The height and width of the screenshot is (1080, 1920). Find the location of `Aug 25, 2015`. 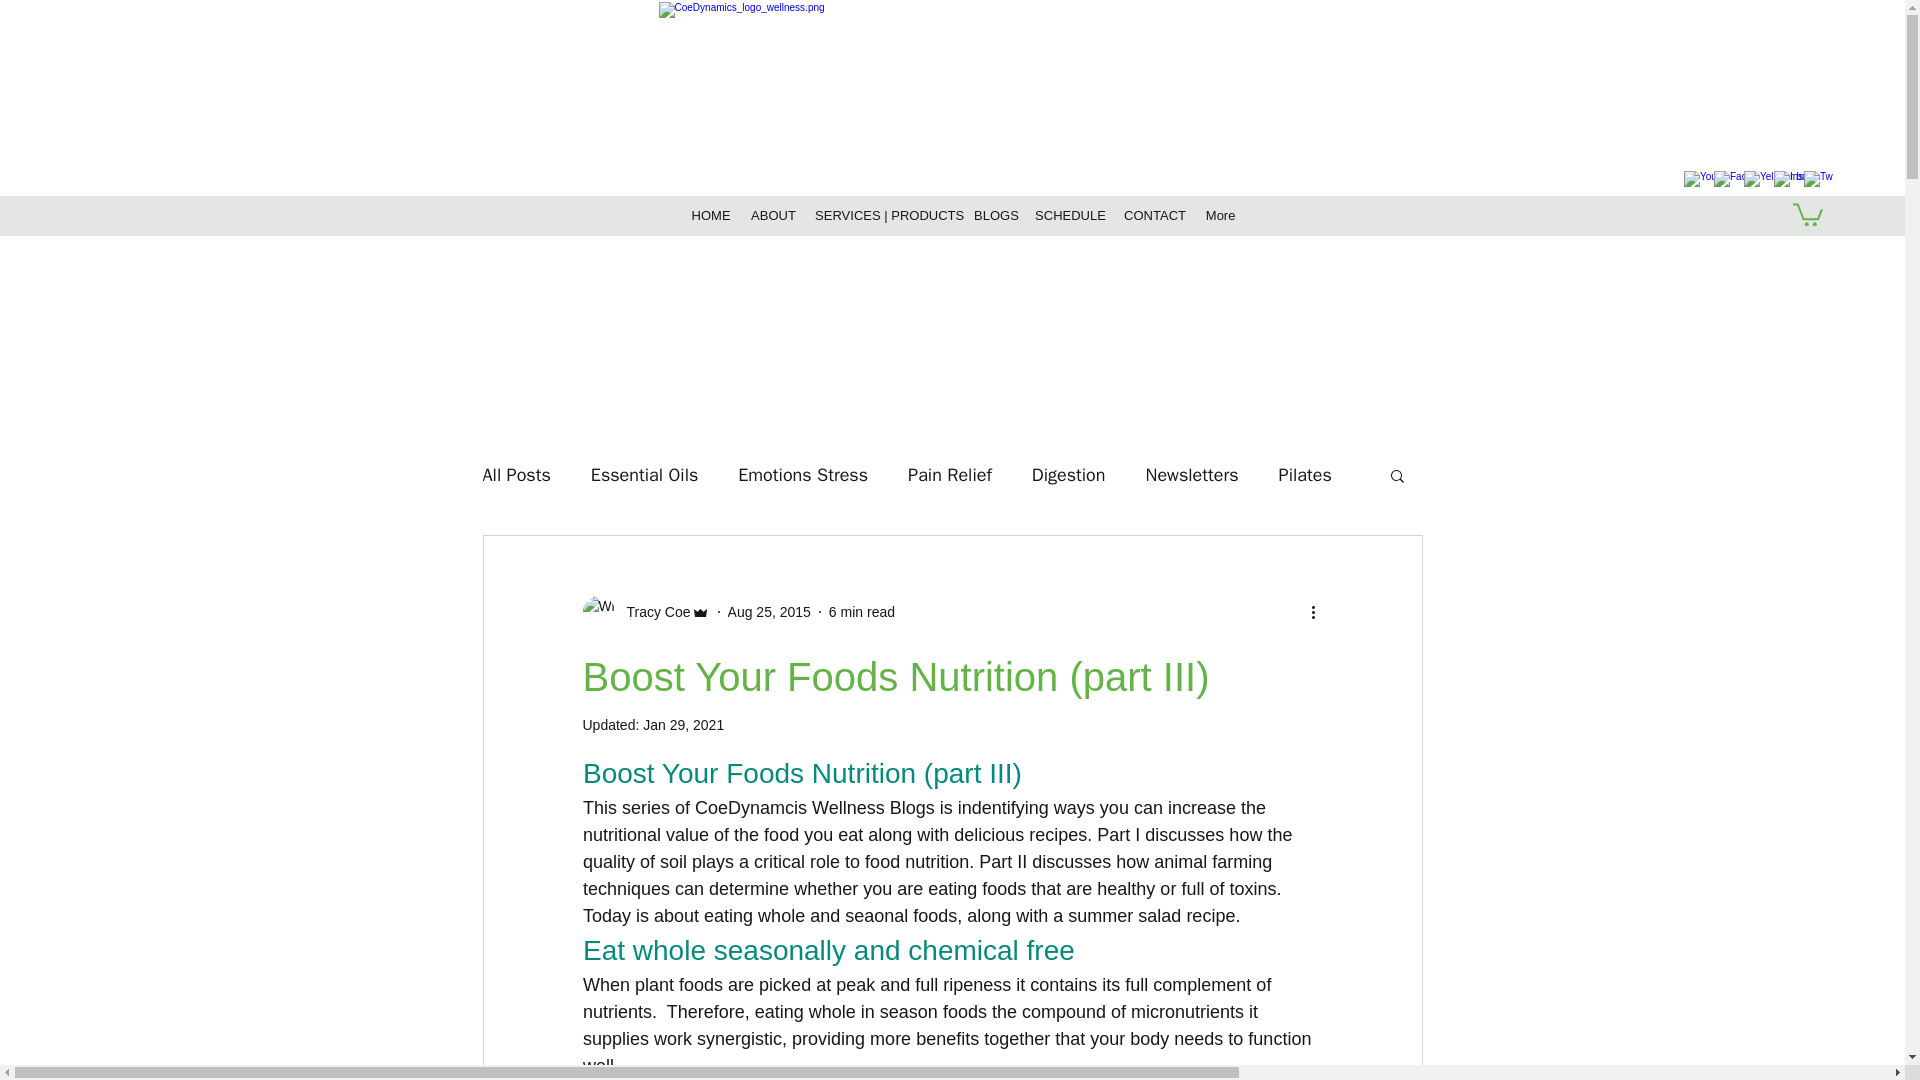

Aug 25, 2015 is located at coordinates (768, 611).